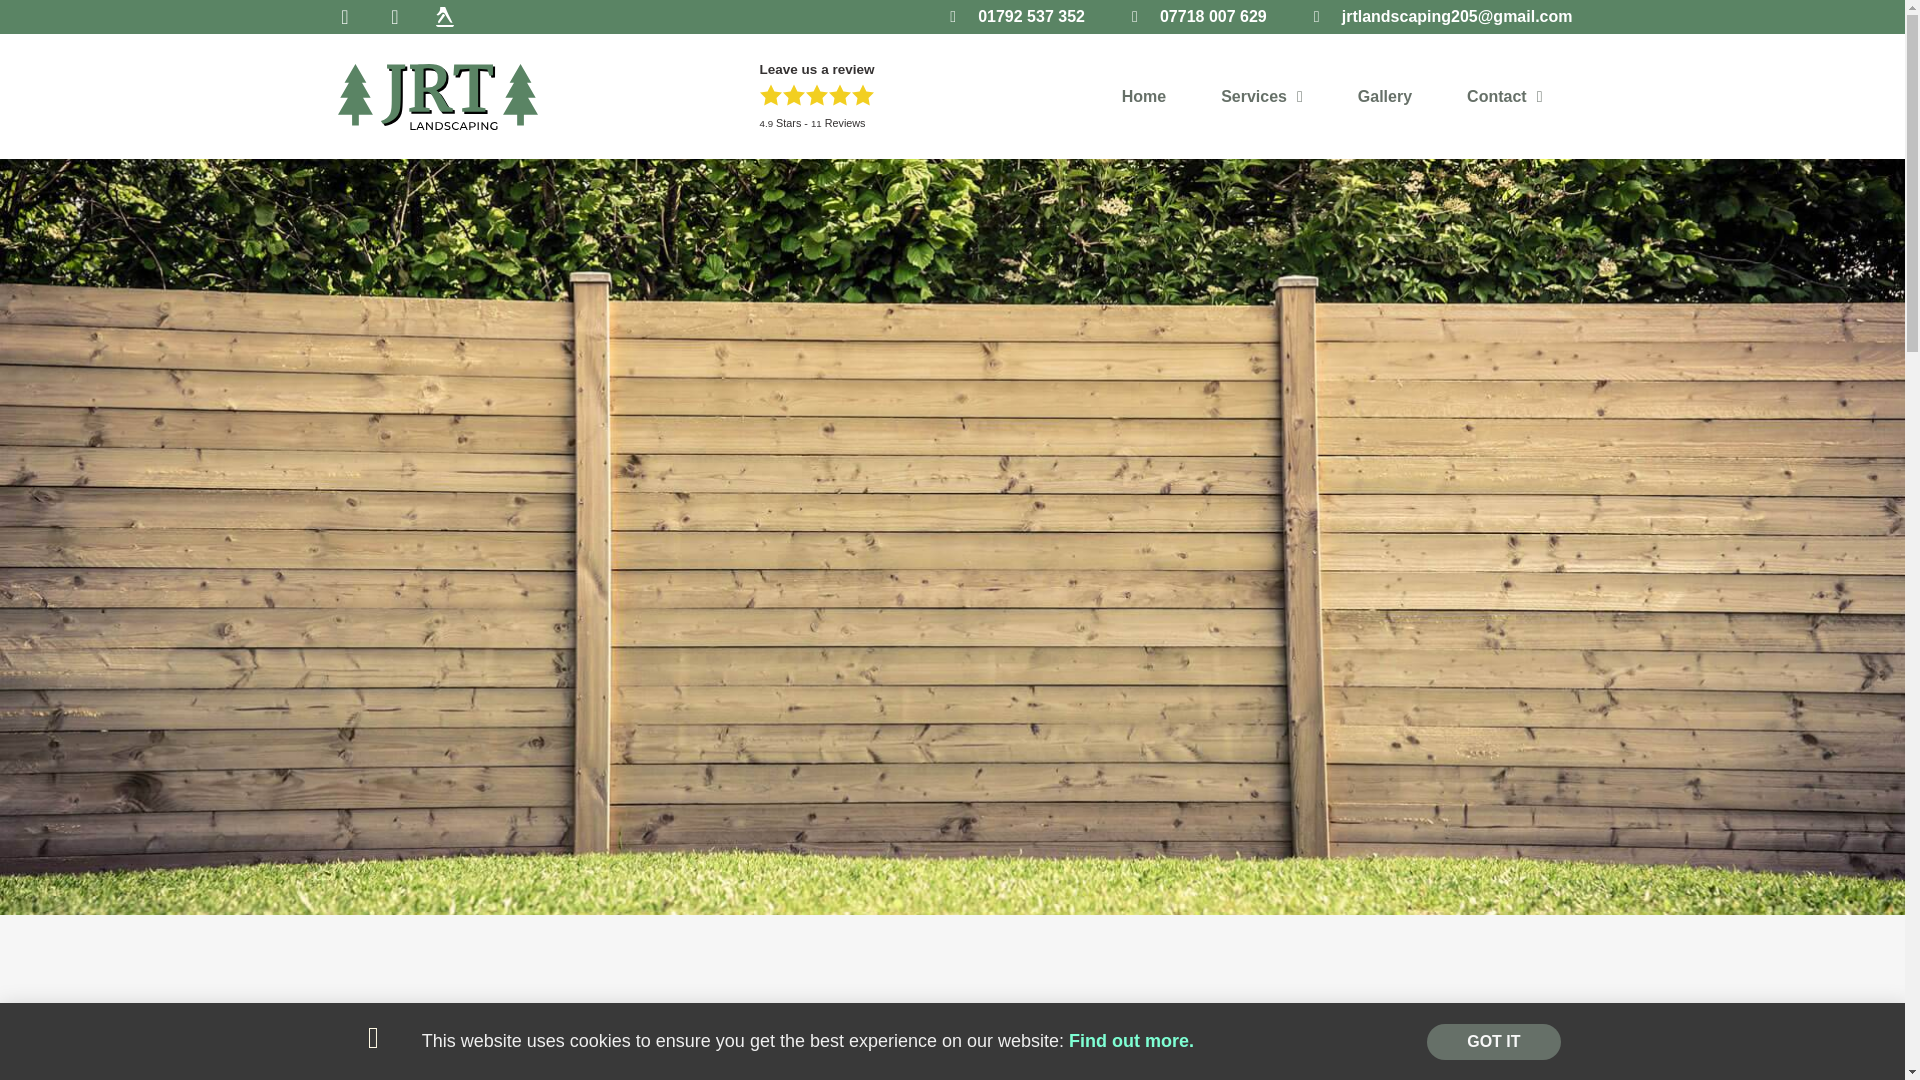  What do you see at coordinates (1013, 17) in the screenshot?
I see `01792 537 352` at bounding box center [1013, 17].